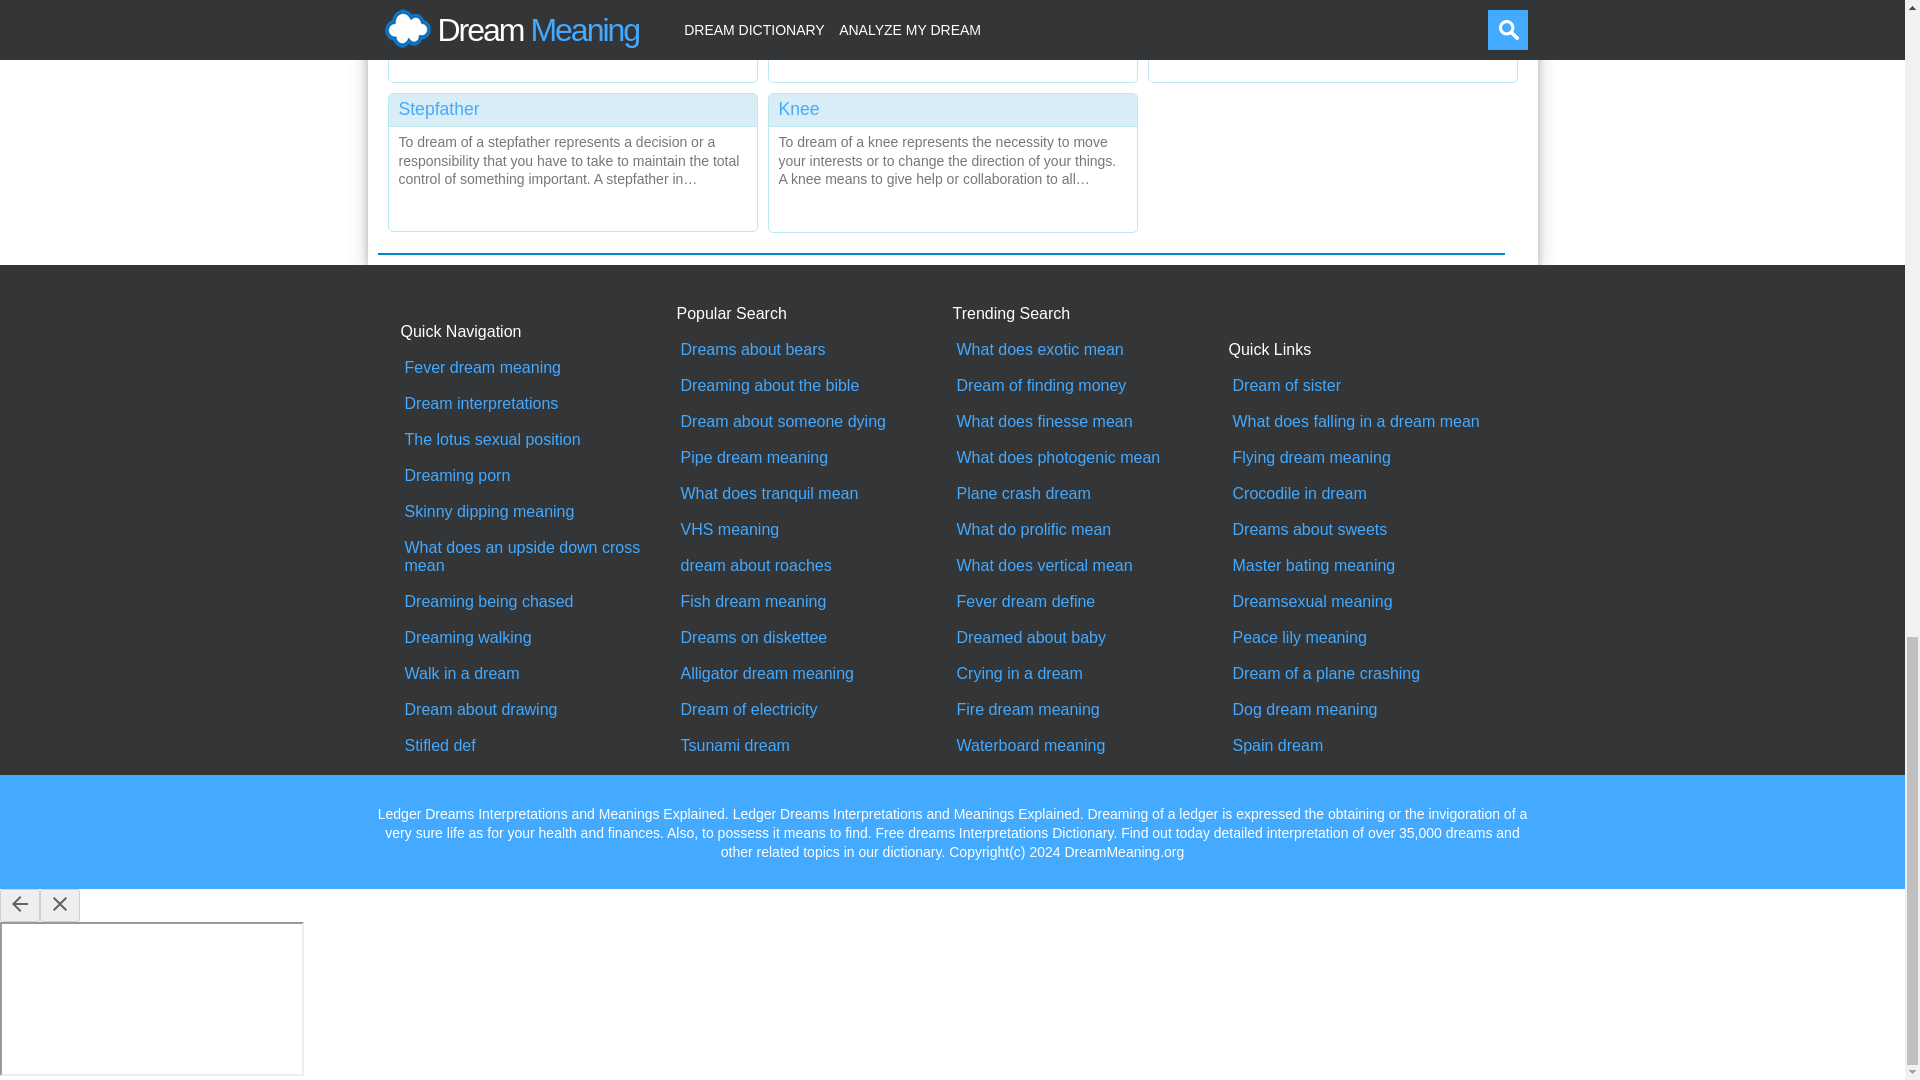 Image resolution: width=1920 pixels, height=1080 pixels. What do you see at coordinates (538, 602) in the screenshot?
I see `Dreaming being chased` at bounding box center [538, 602].